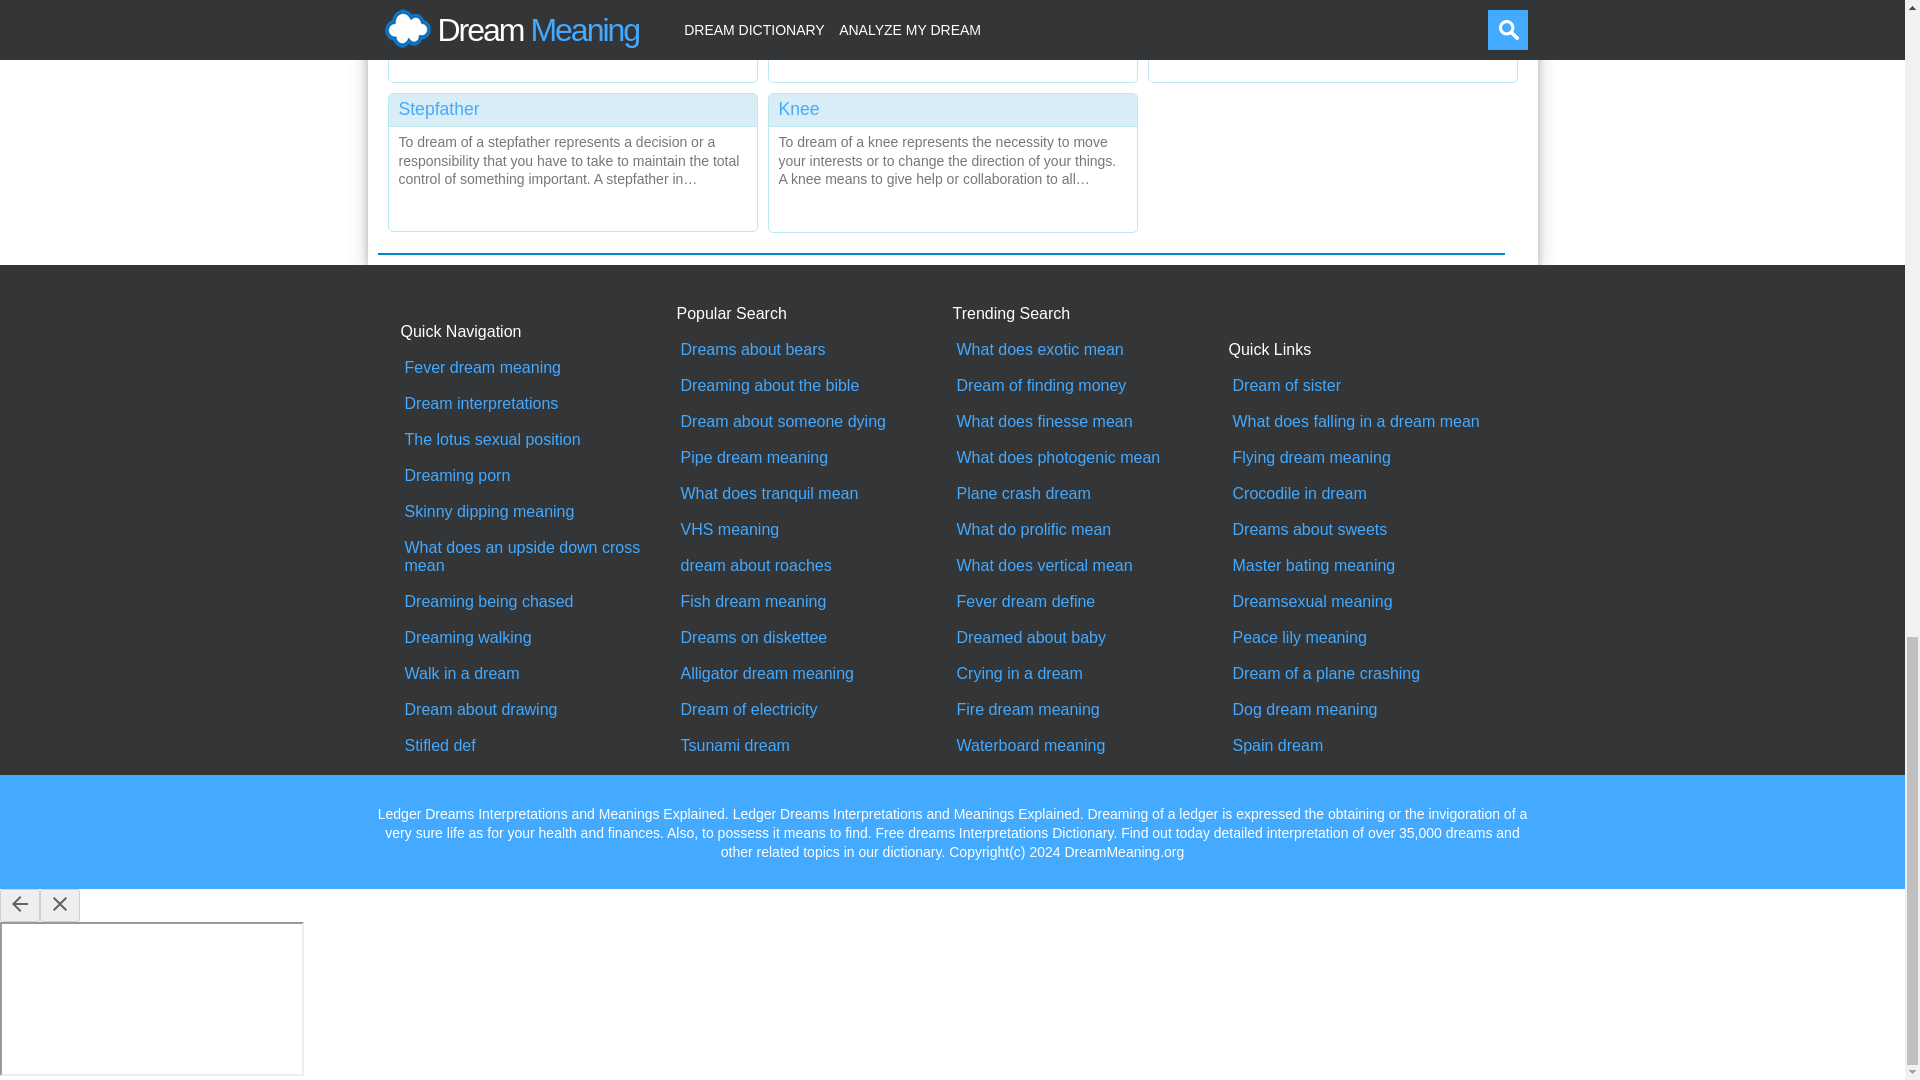 Image resolution: width=1920 pixels, height=1080 pixels. What do you see at coordinates (538, 602) in the screenshot?
I see `Dreaming being chased` at bounding box center [538, 602].